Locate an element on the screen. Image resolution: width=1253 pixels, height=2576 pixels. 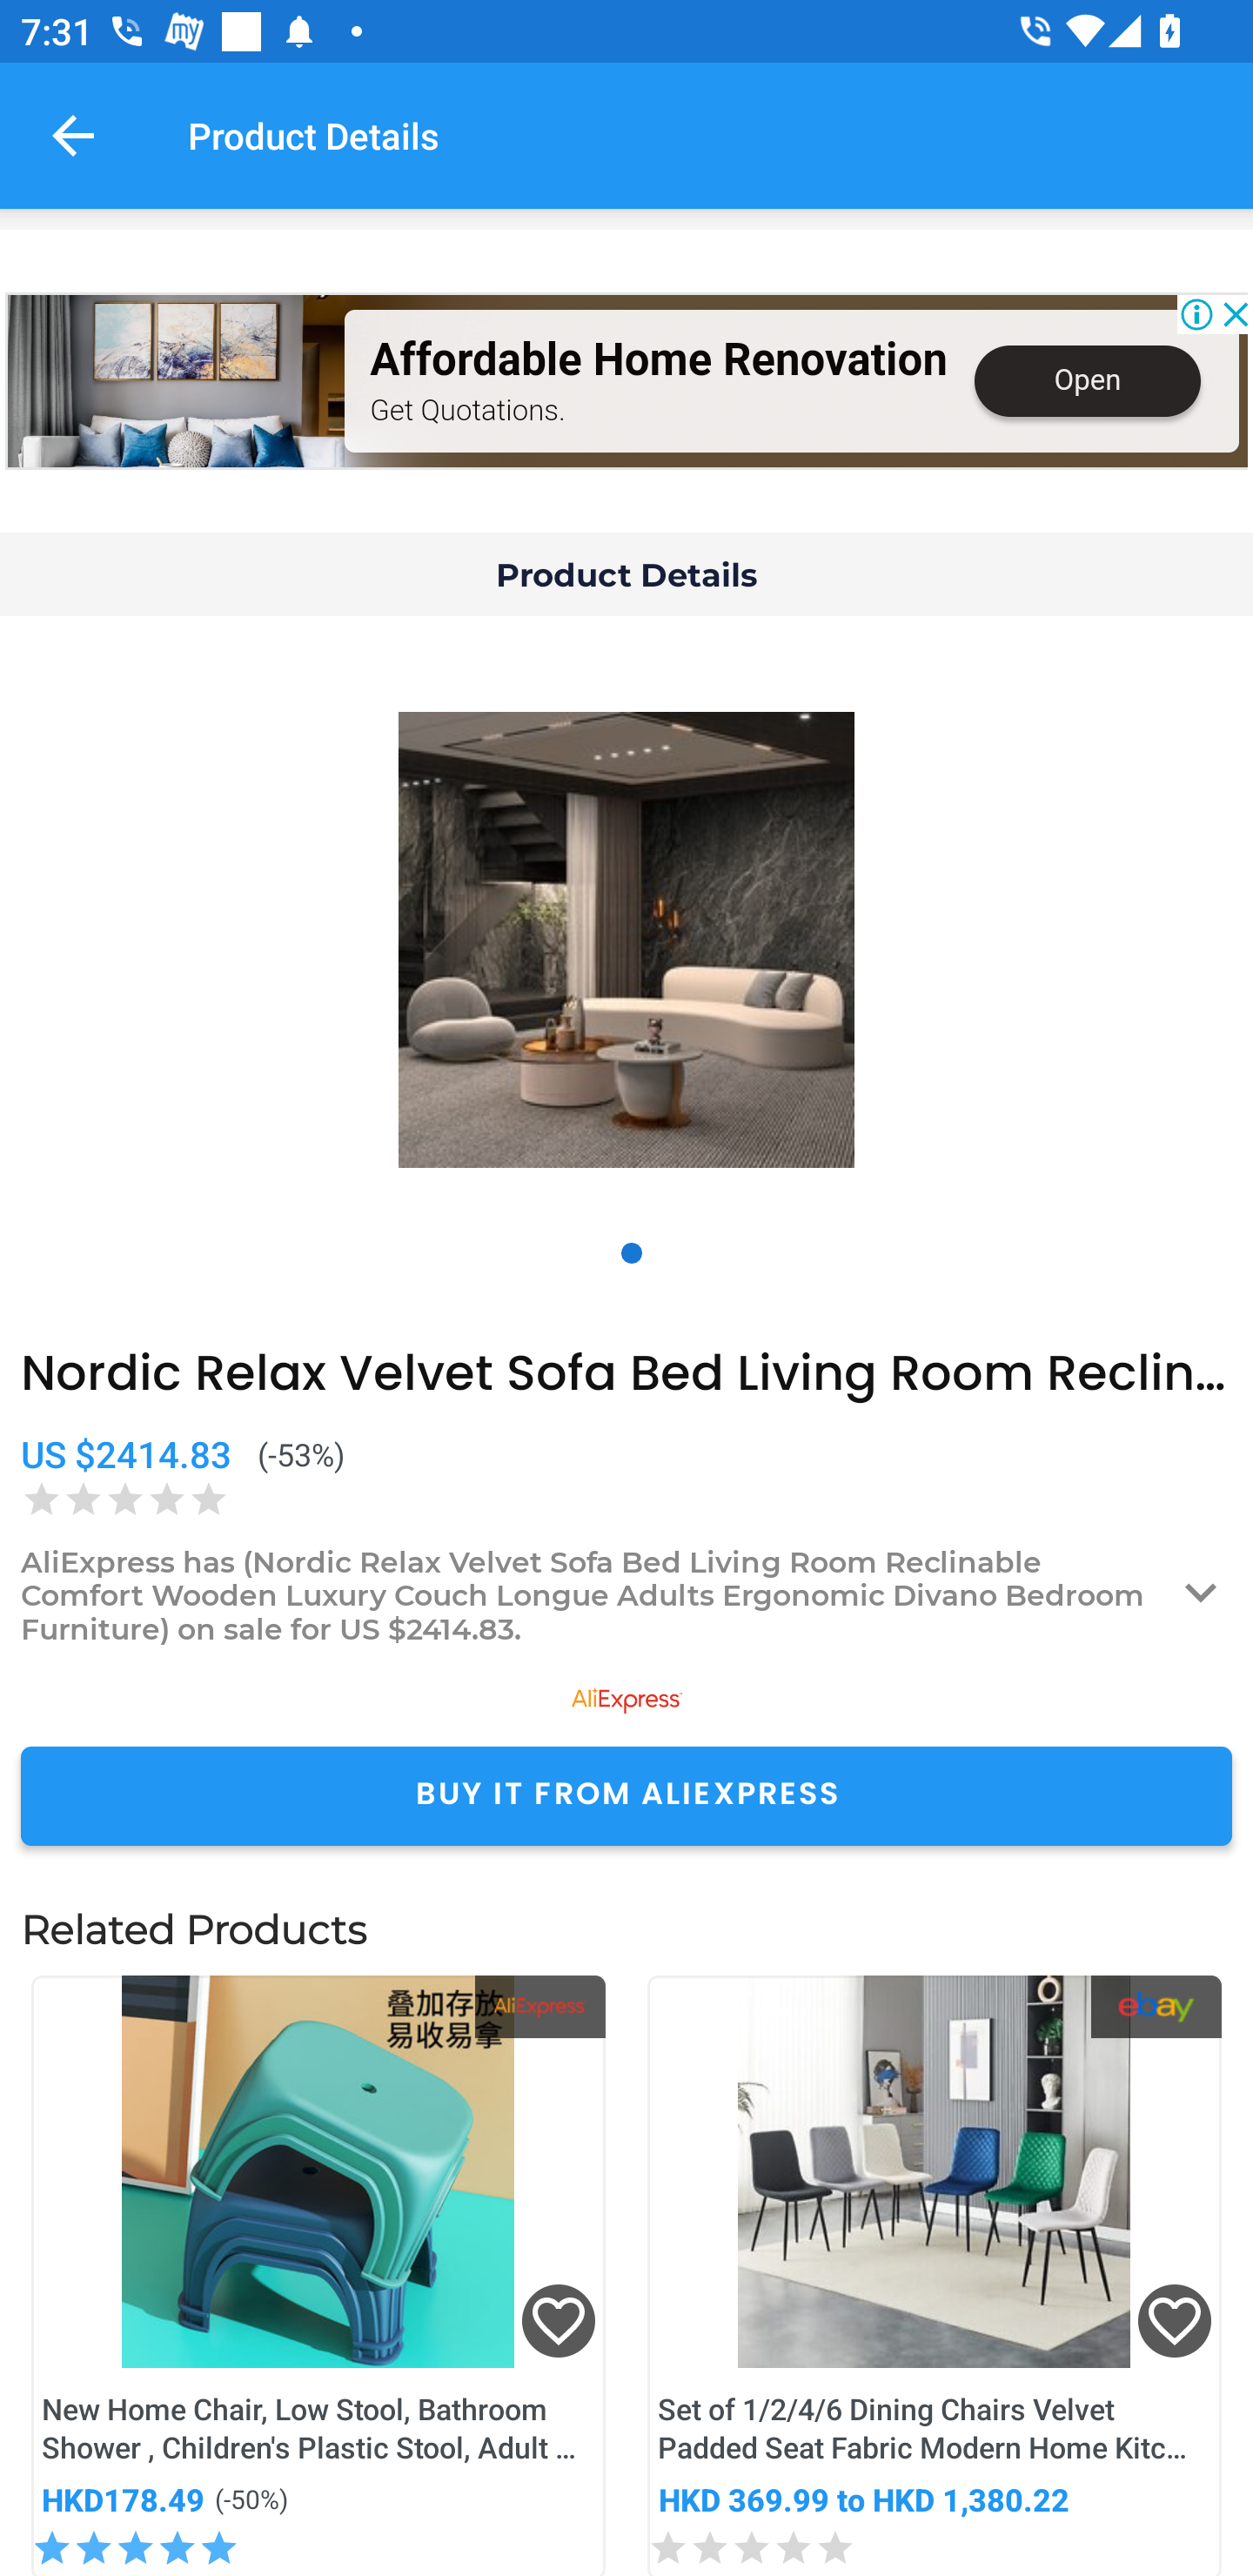
Affordable Home Renovation is located at coordinates (658, 360).